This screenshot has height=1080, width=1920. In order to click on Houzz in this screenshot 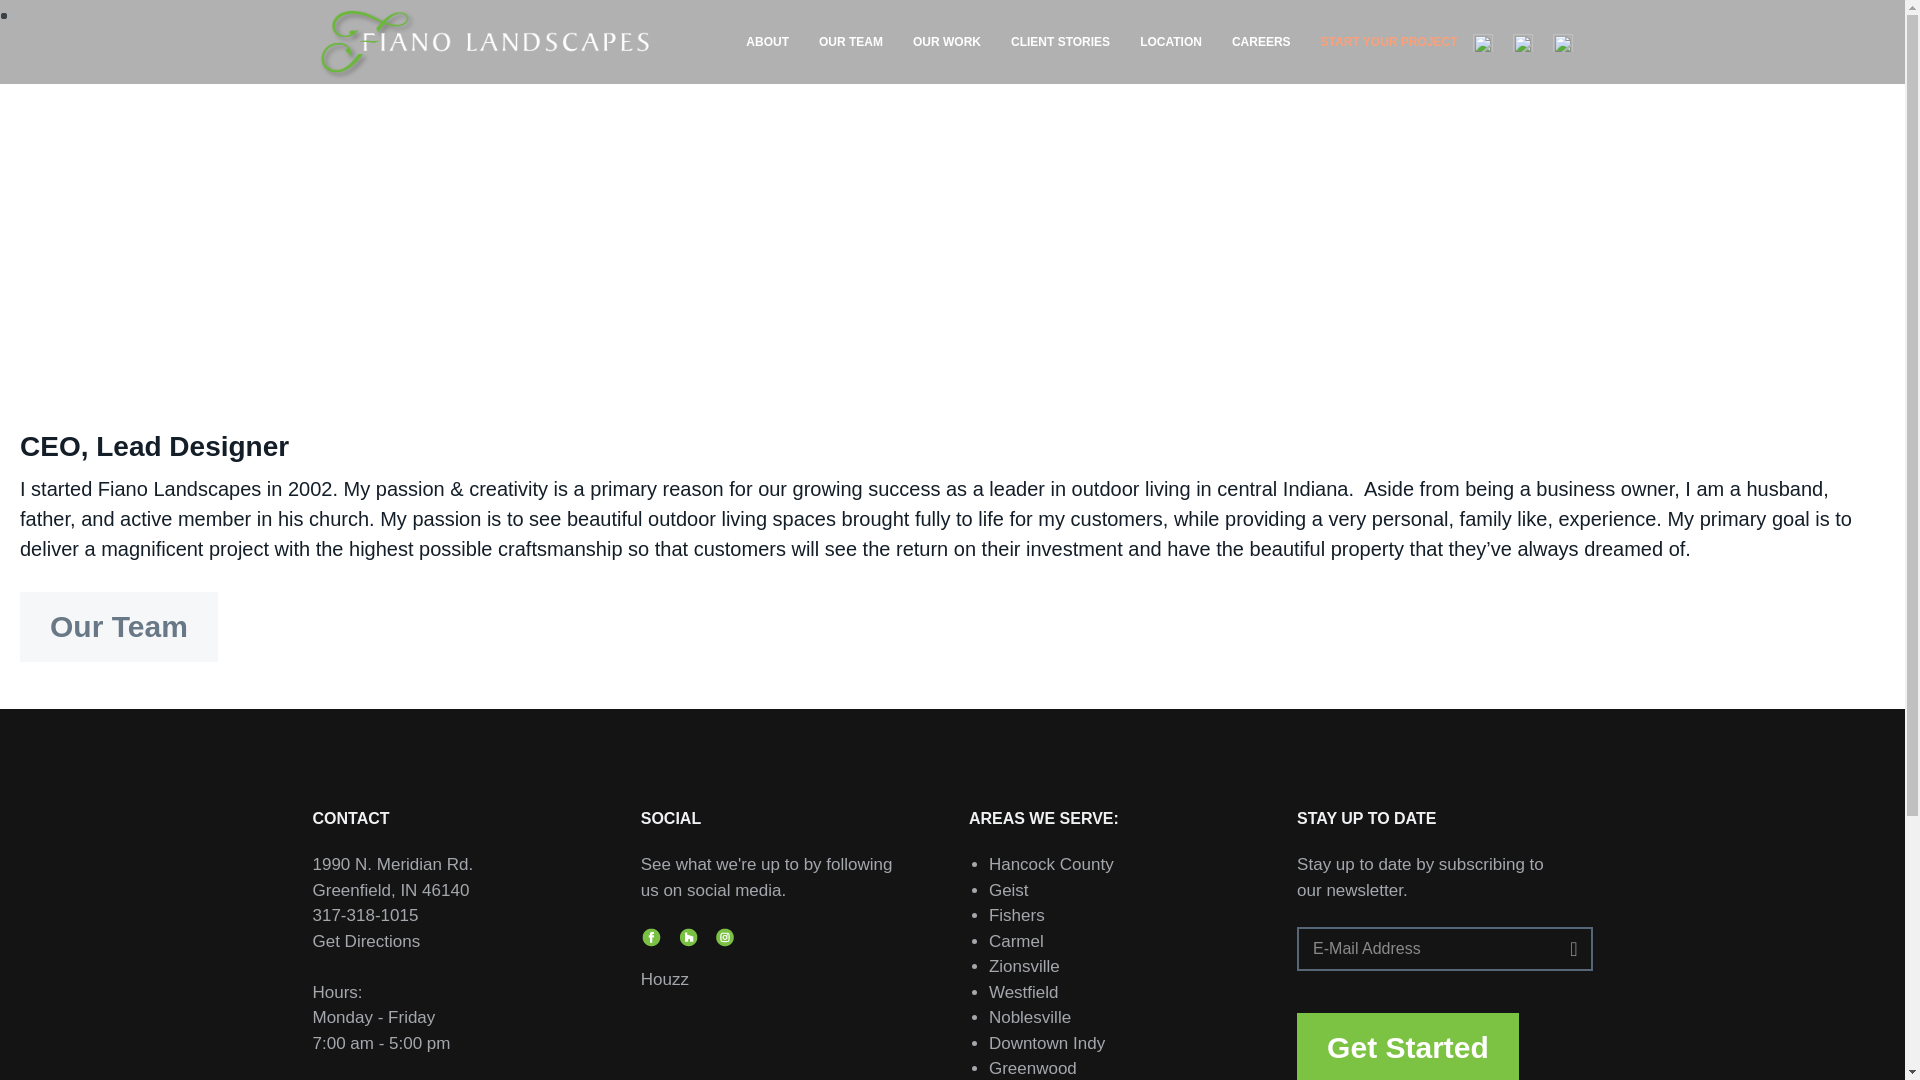, I will do `click(665, 979)`.